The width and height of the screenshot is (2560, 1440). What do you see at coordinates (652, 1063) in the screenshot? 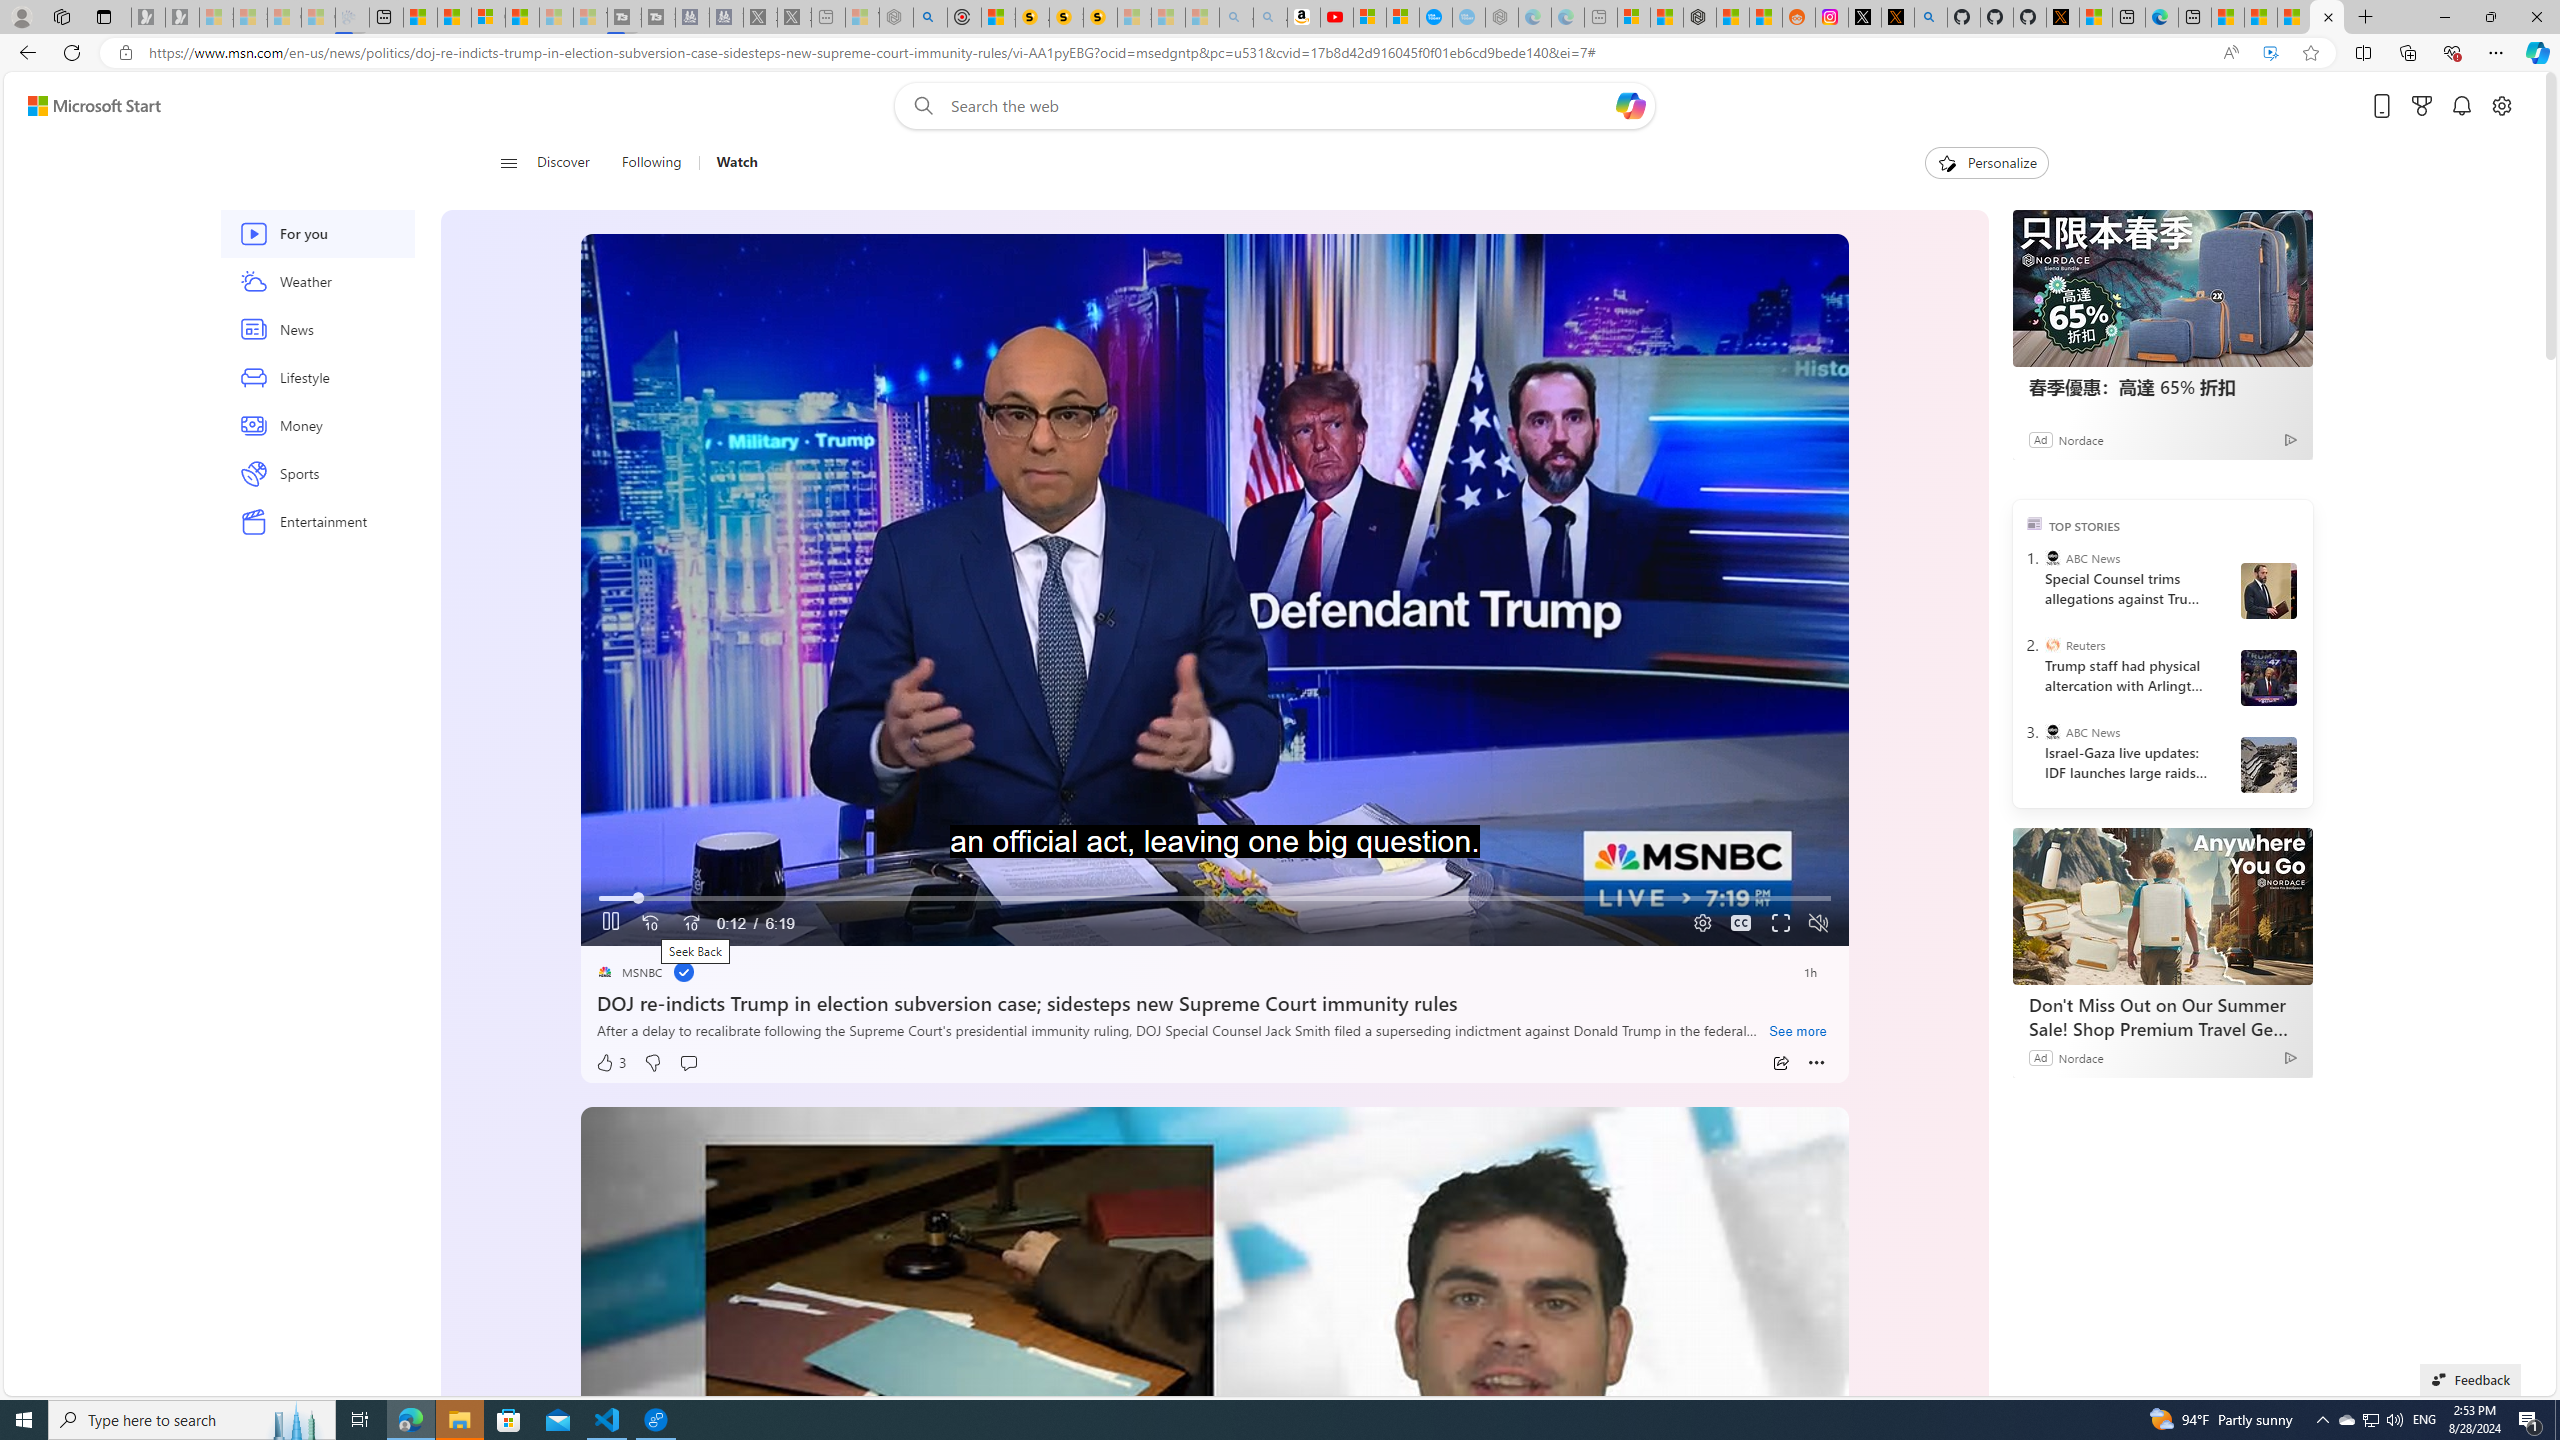
I see `Dislike` at bounding box center [652, 1063].